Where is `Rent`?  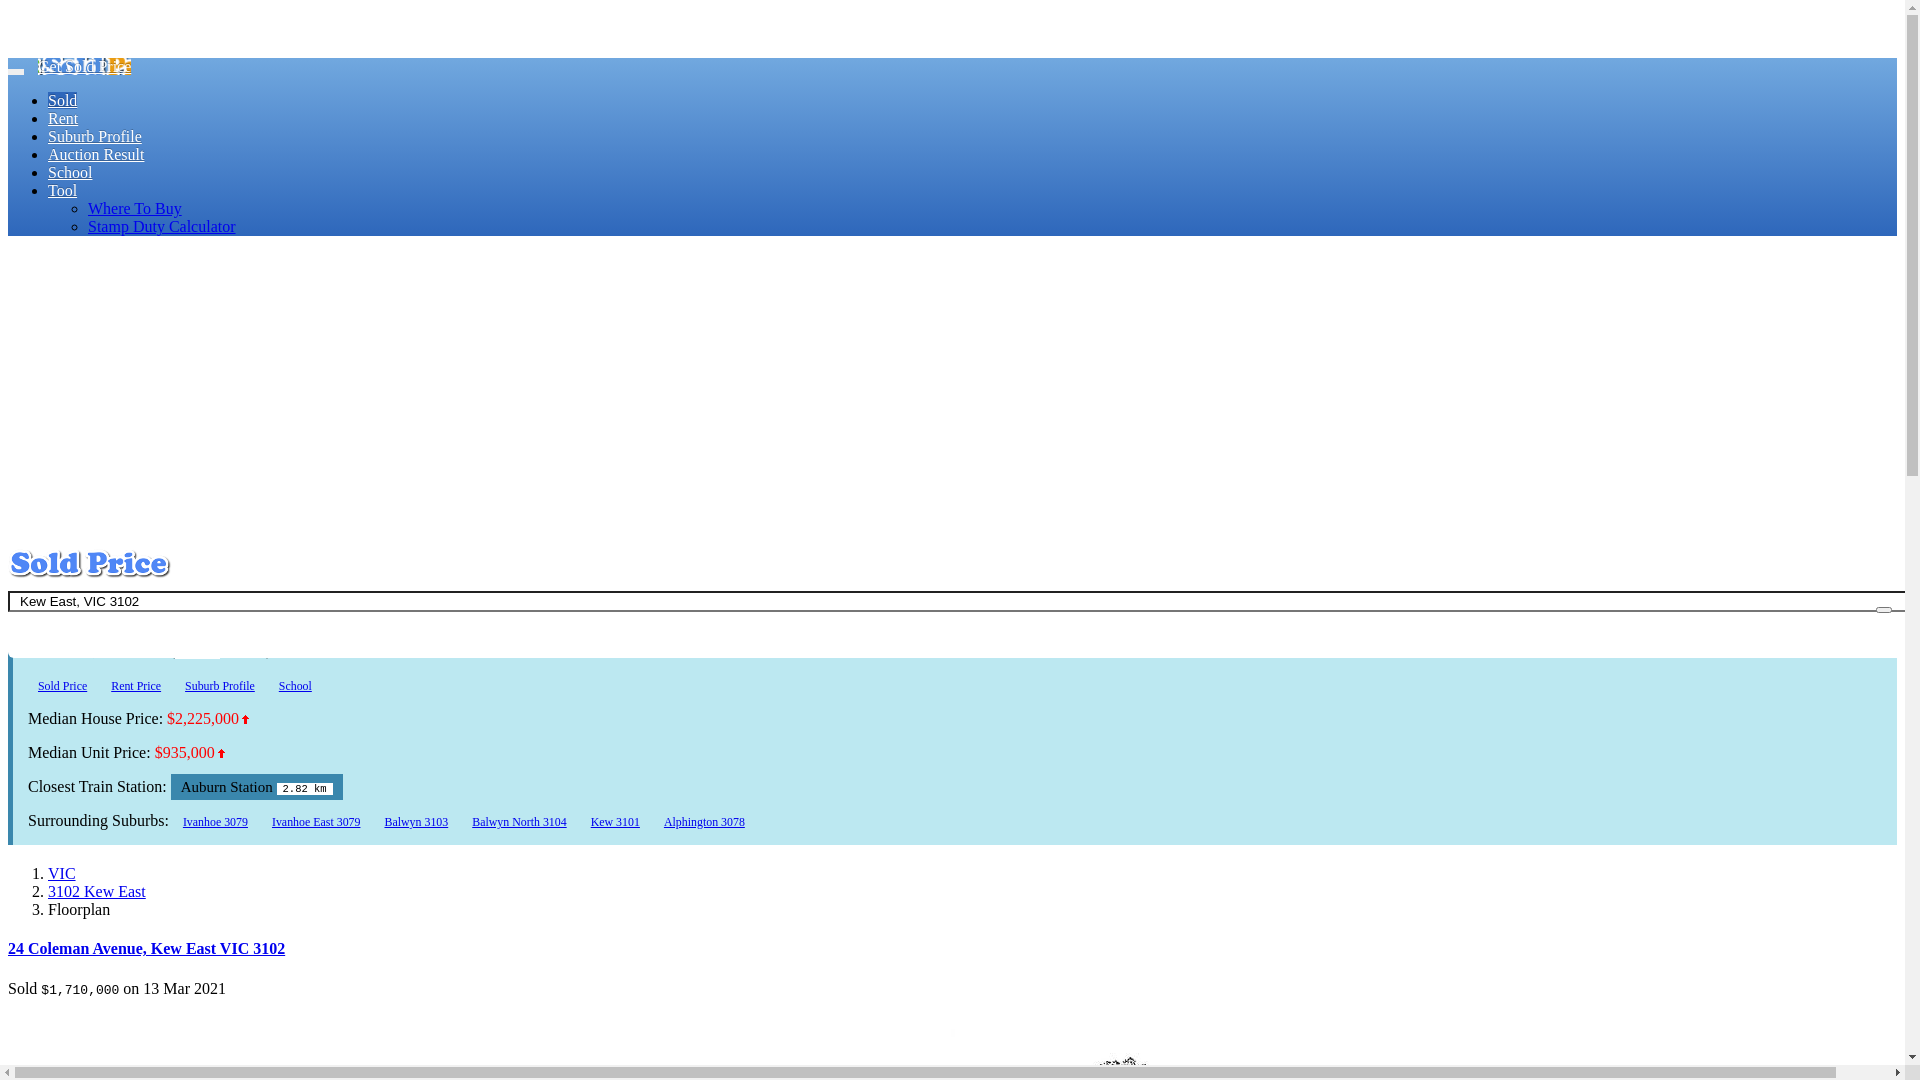
Rent is located at coordinates (63, 118).